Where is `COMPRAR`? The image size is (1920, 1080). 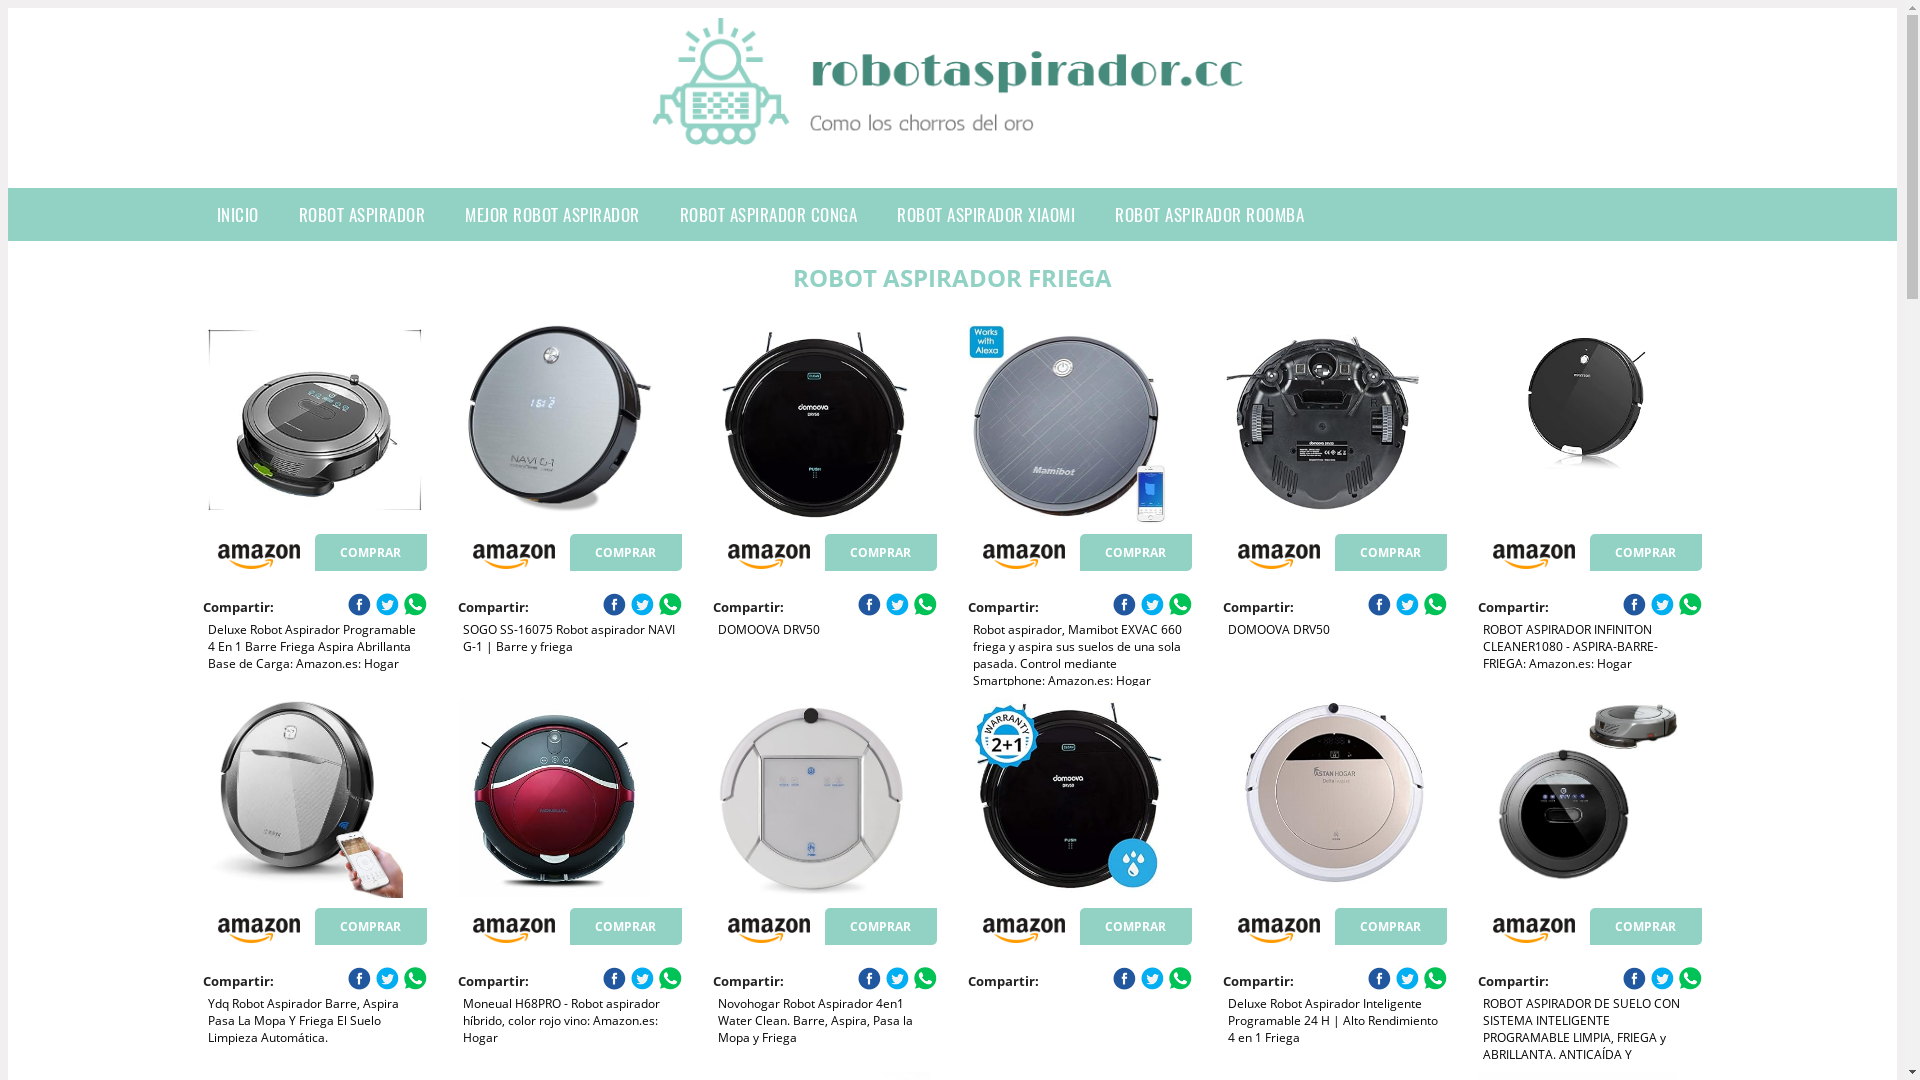 COMPRAR is located at coordinates (371, 926).